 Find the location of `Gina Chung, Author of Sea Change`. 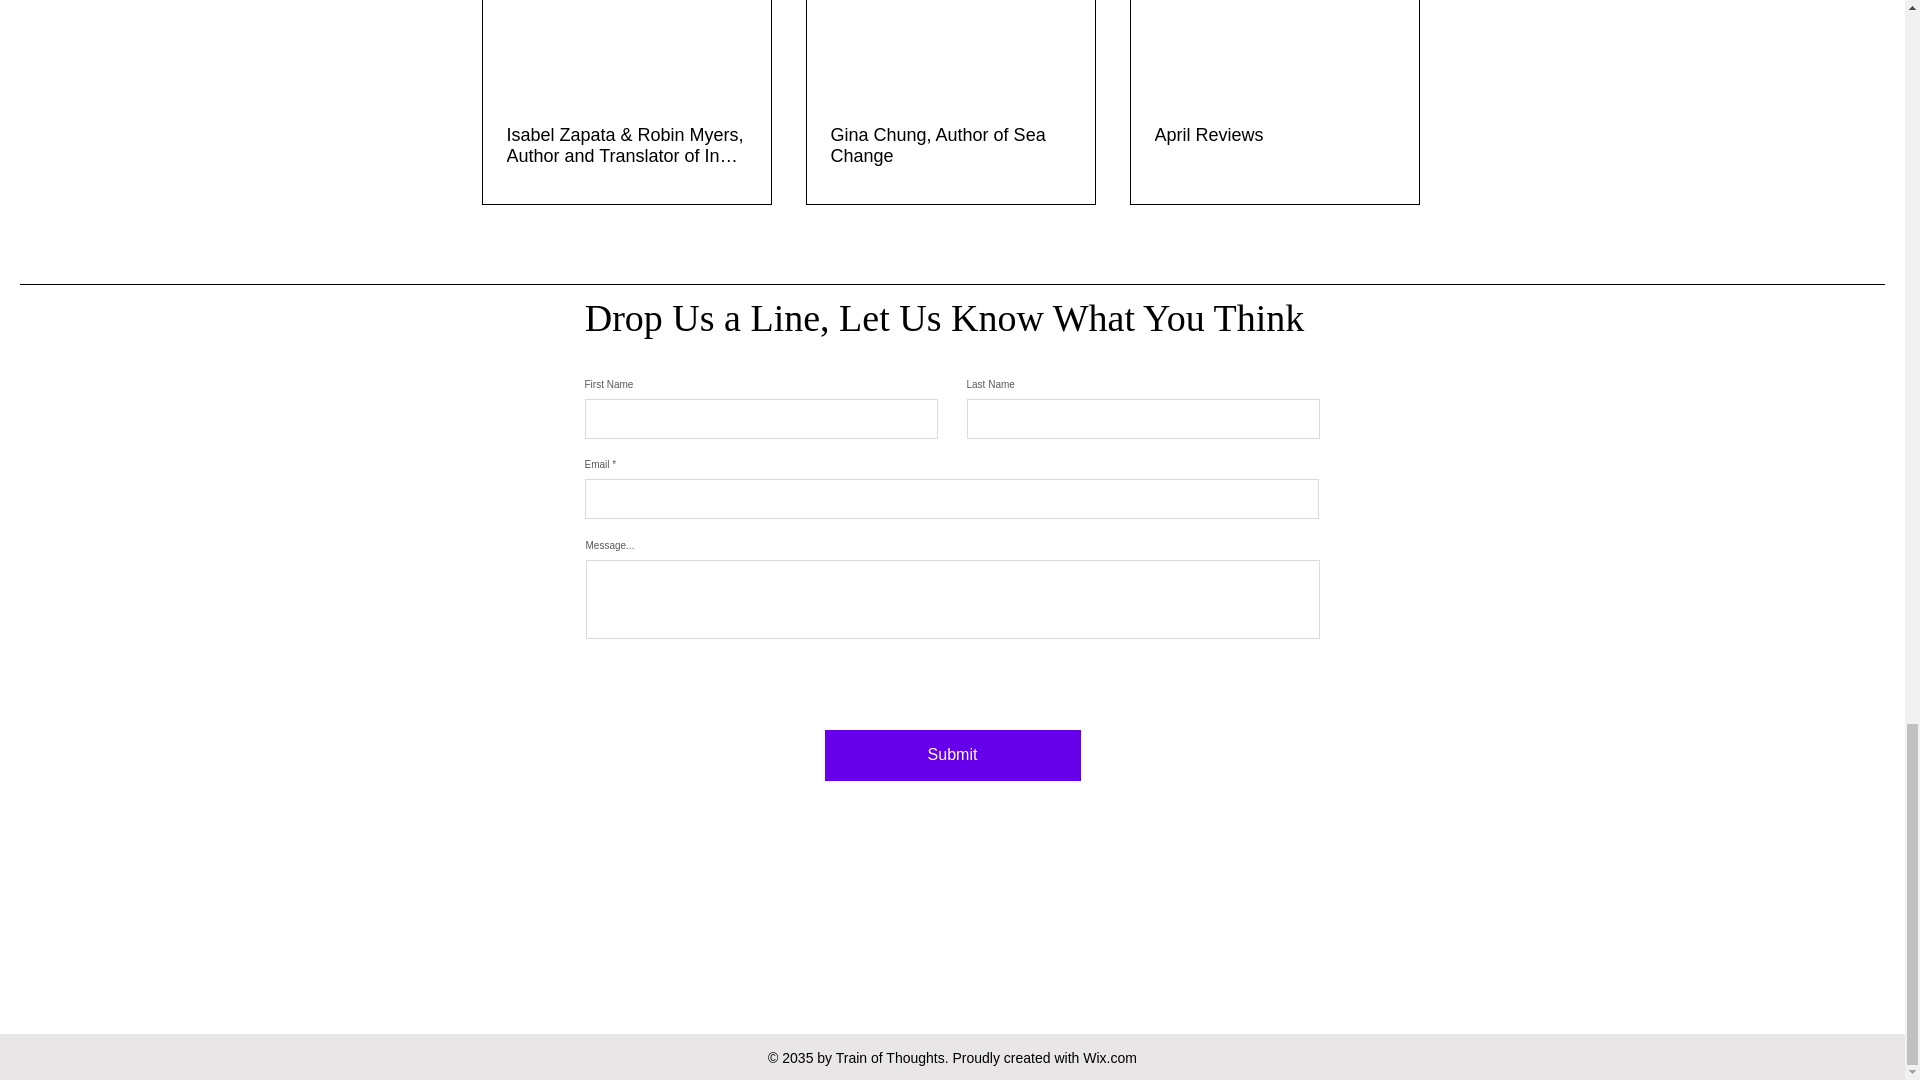

Gina Chung, Author of Sea Change is located at coordinates (949, 146).